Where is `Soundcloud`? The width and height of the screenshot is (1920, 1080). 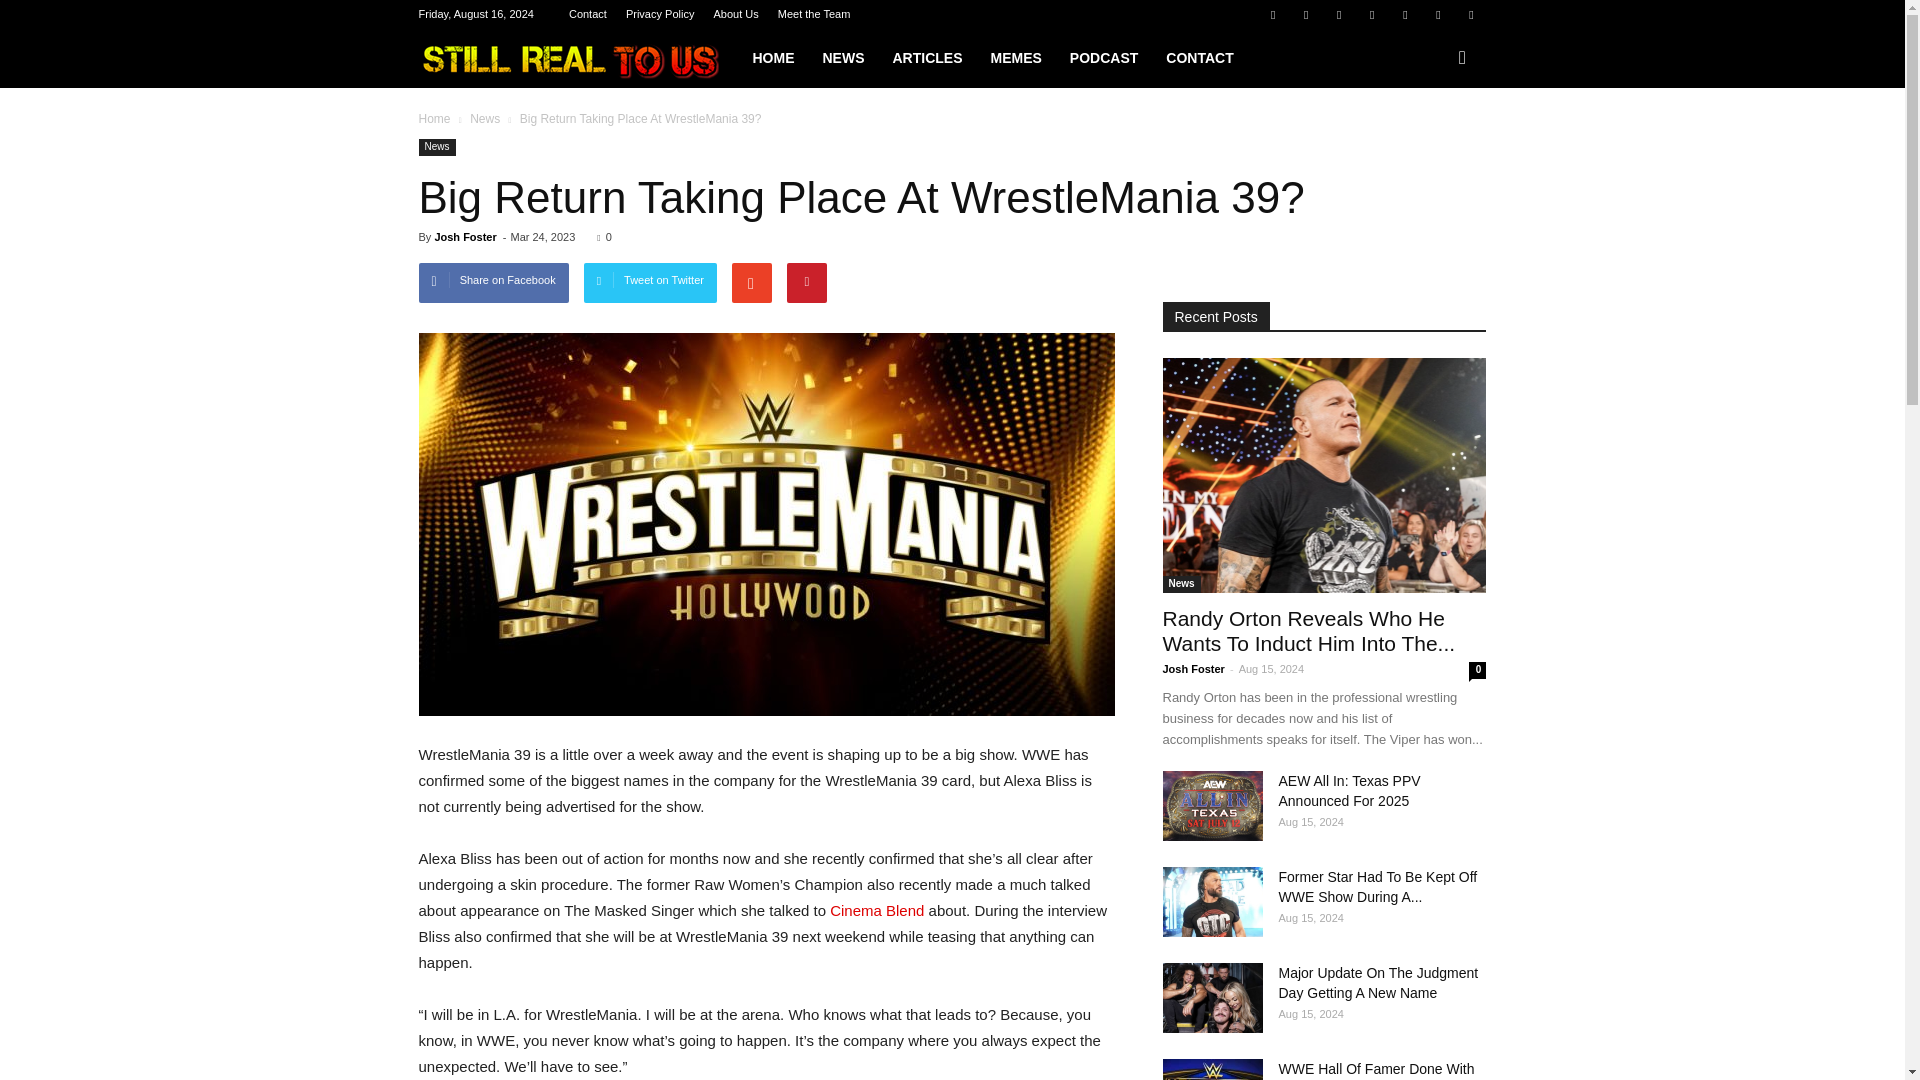 Soundcloud is located at coordinates (1405, 14).